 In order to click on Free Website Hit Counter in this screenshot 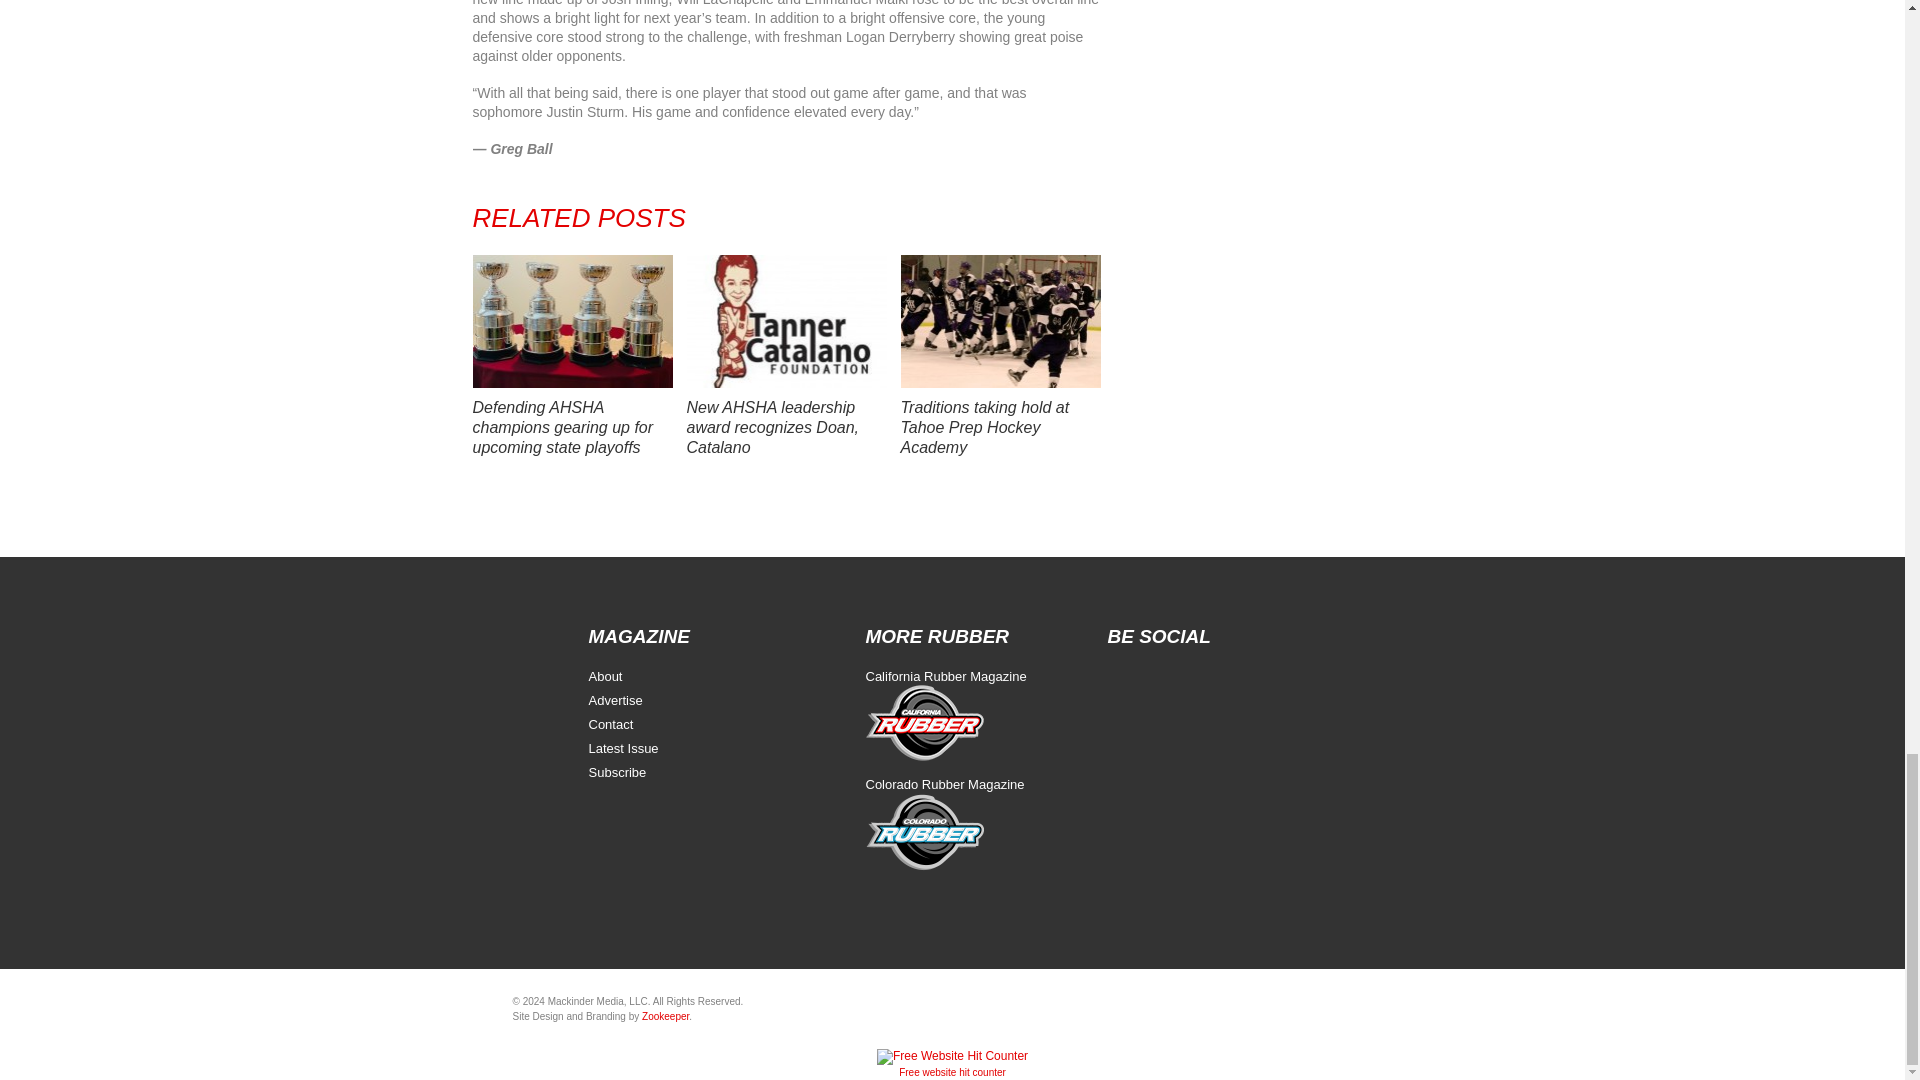, I will do `click(952, 1072)`.